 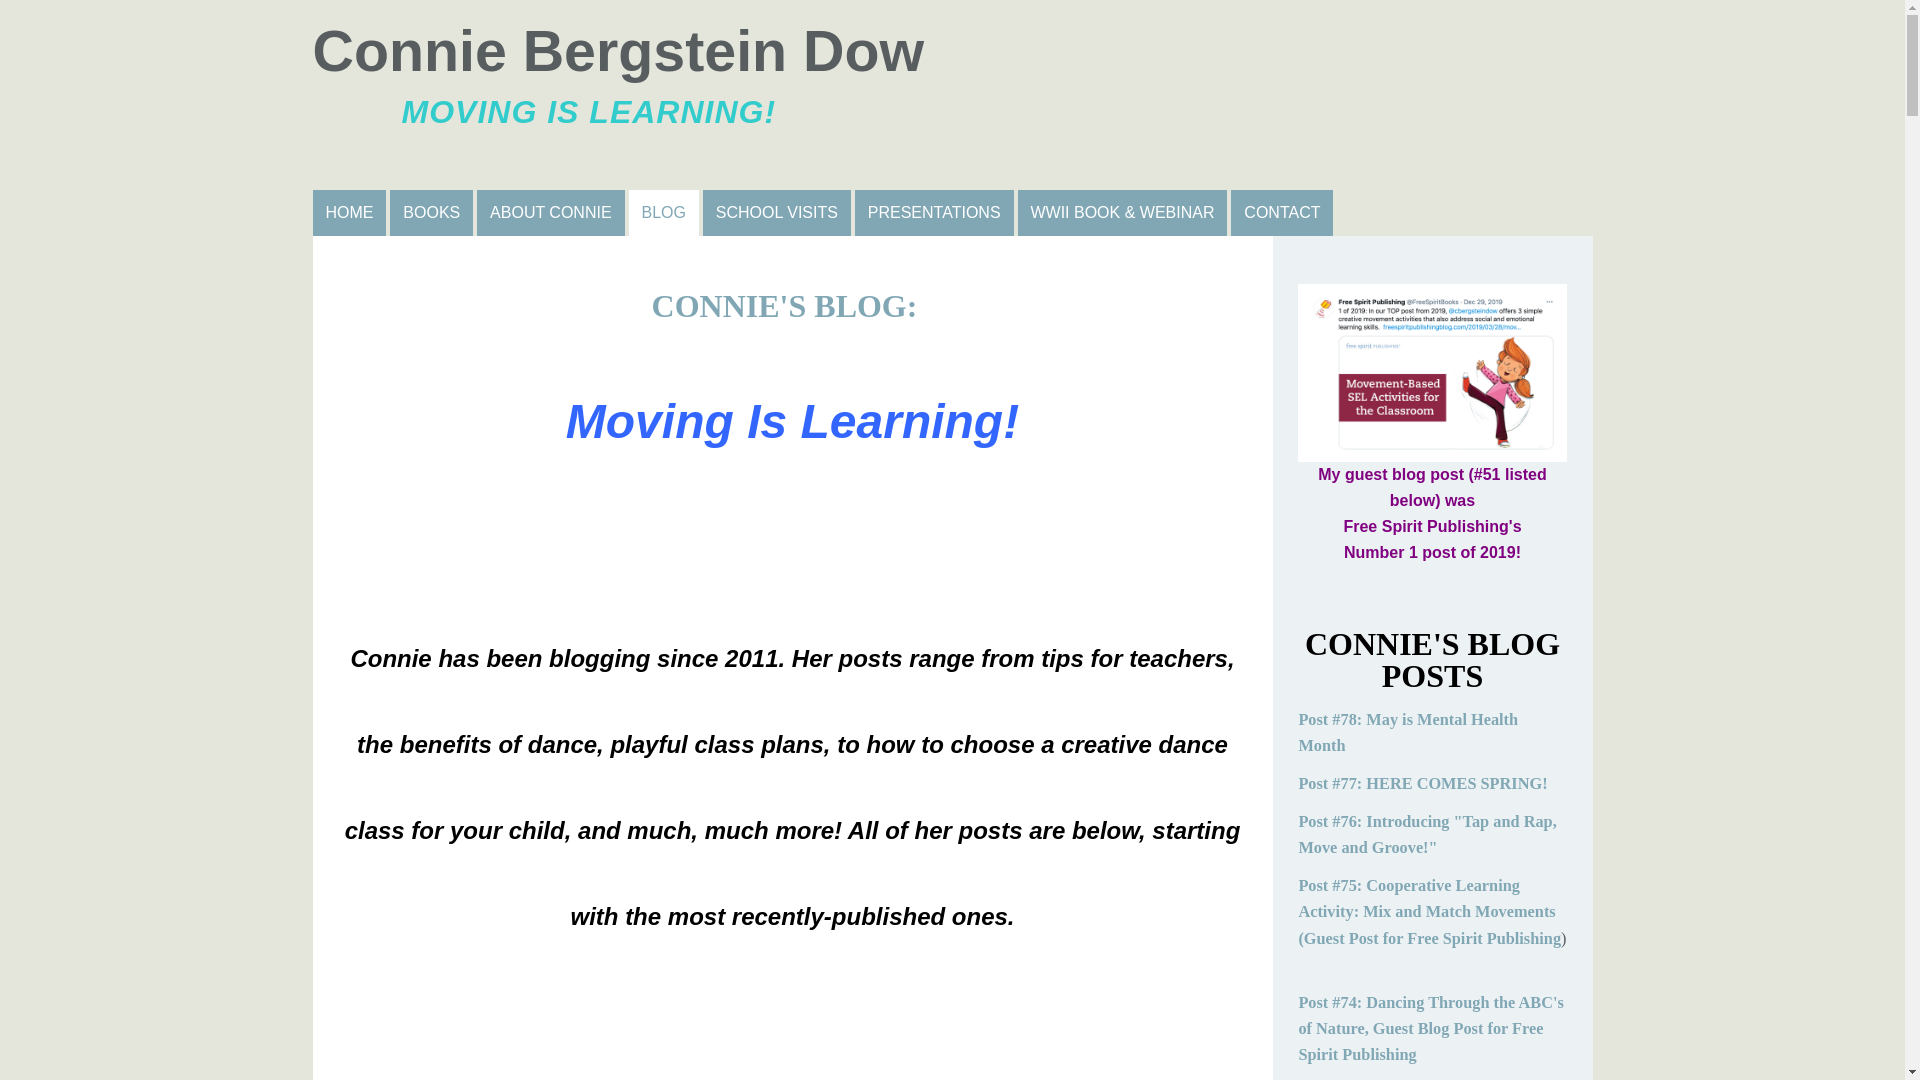 I want to click on PRESENTATIONS, so click(x=934, y=213).